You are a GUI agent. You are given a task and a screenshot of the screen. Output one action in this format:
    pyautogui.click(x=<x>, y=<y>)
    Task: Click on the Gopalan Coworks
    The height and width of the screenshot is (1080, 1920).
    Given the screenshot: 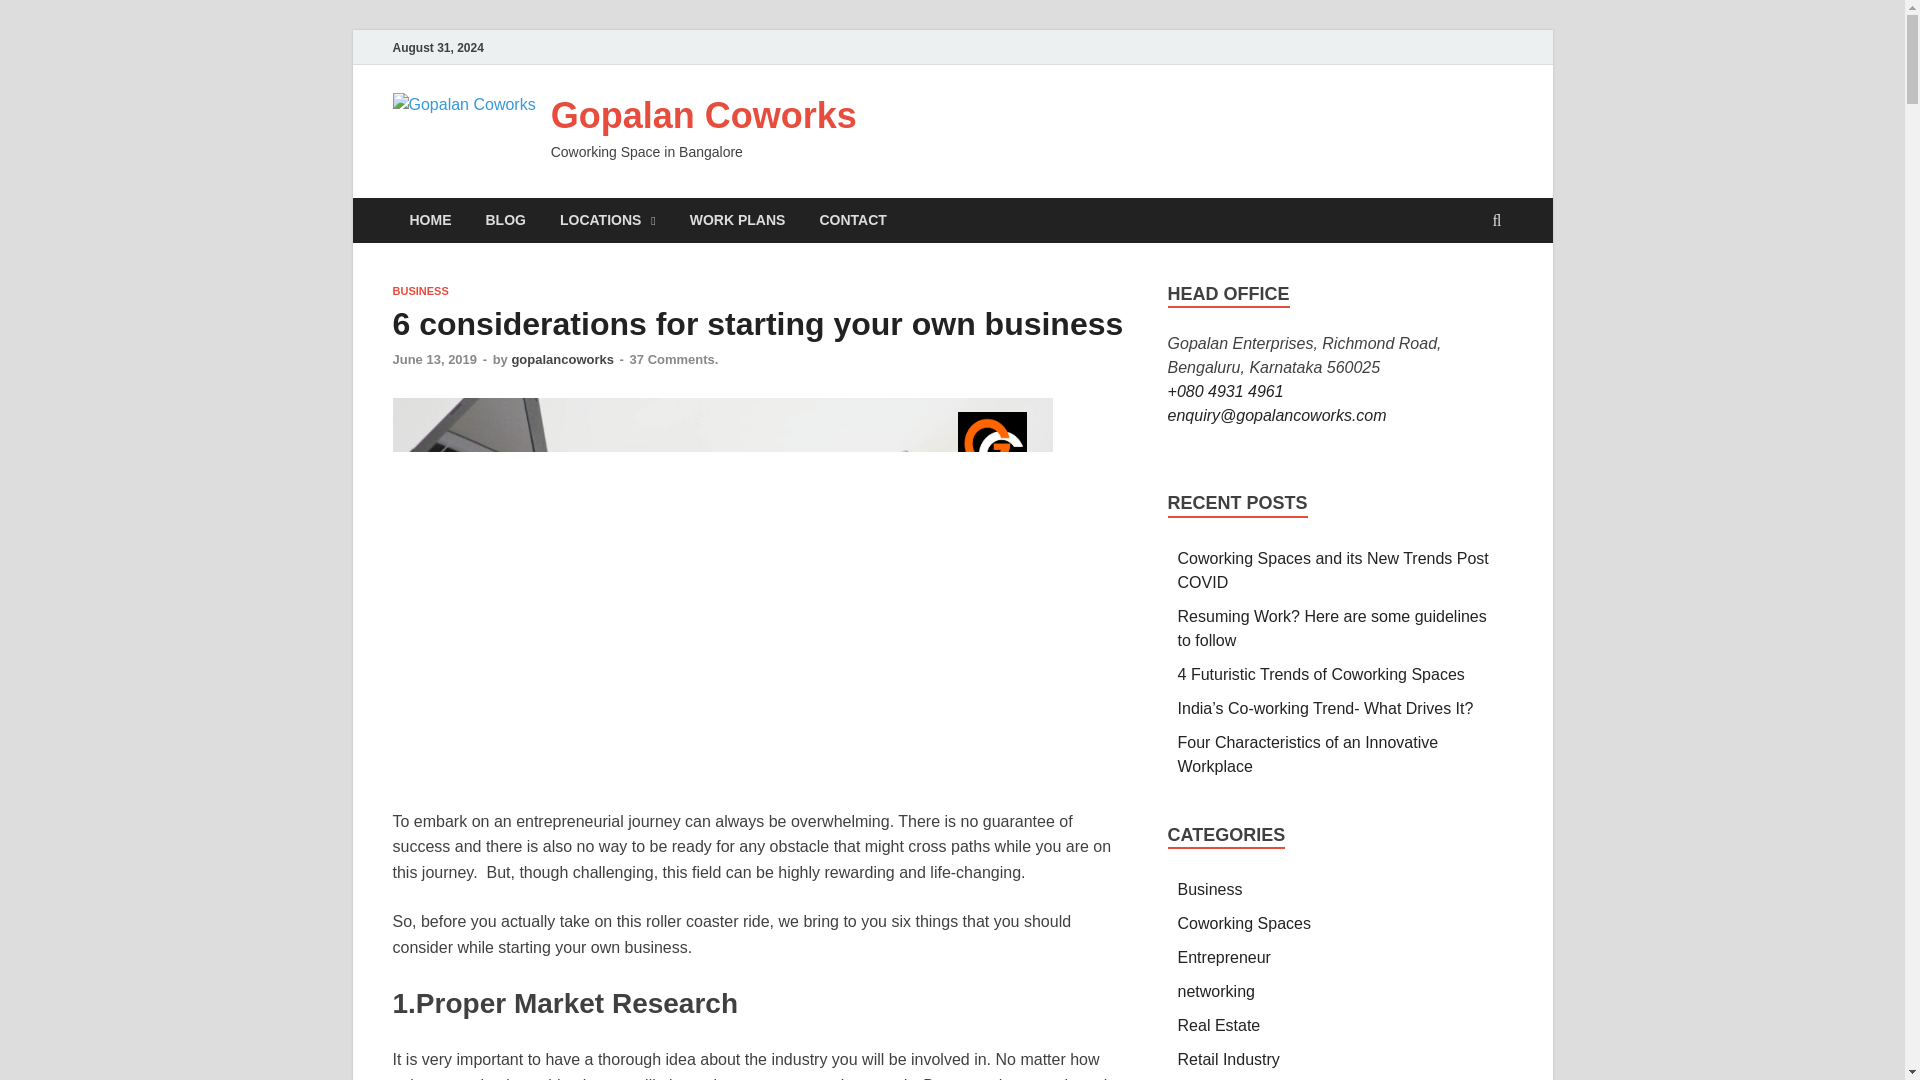 What is the action you would take?
    pyautogui.click(x=704, y=116)
    